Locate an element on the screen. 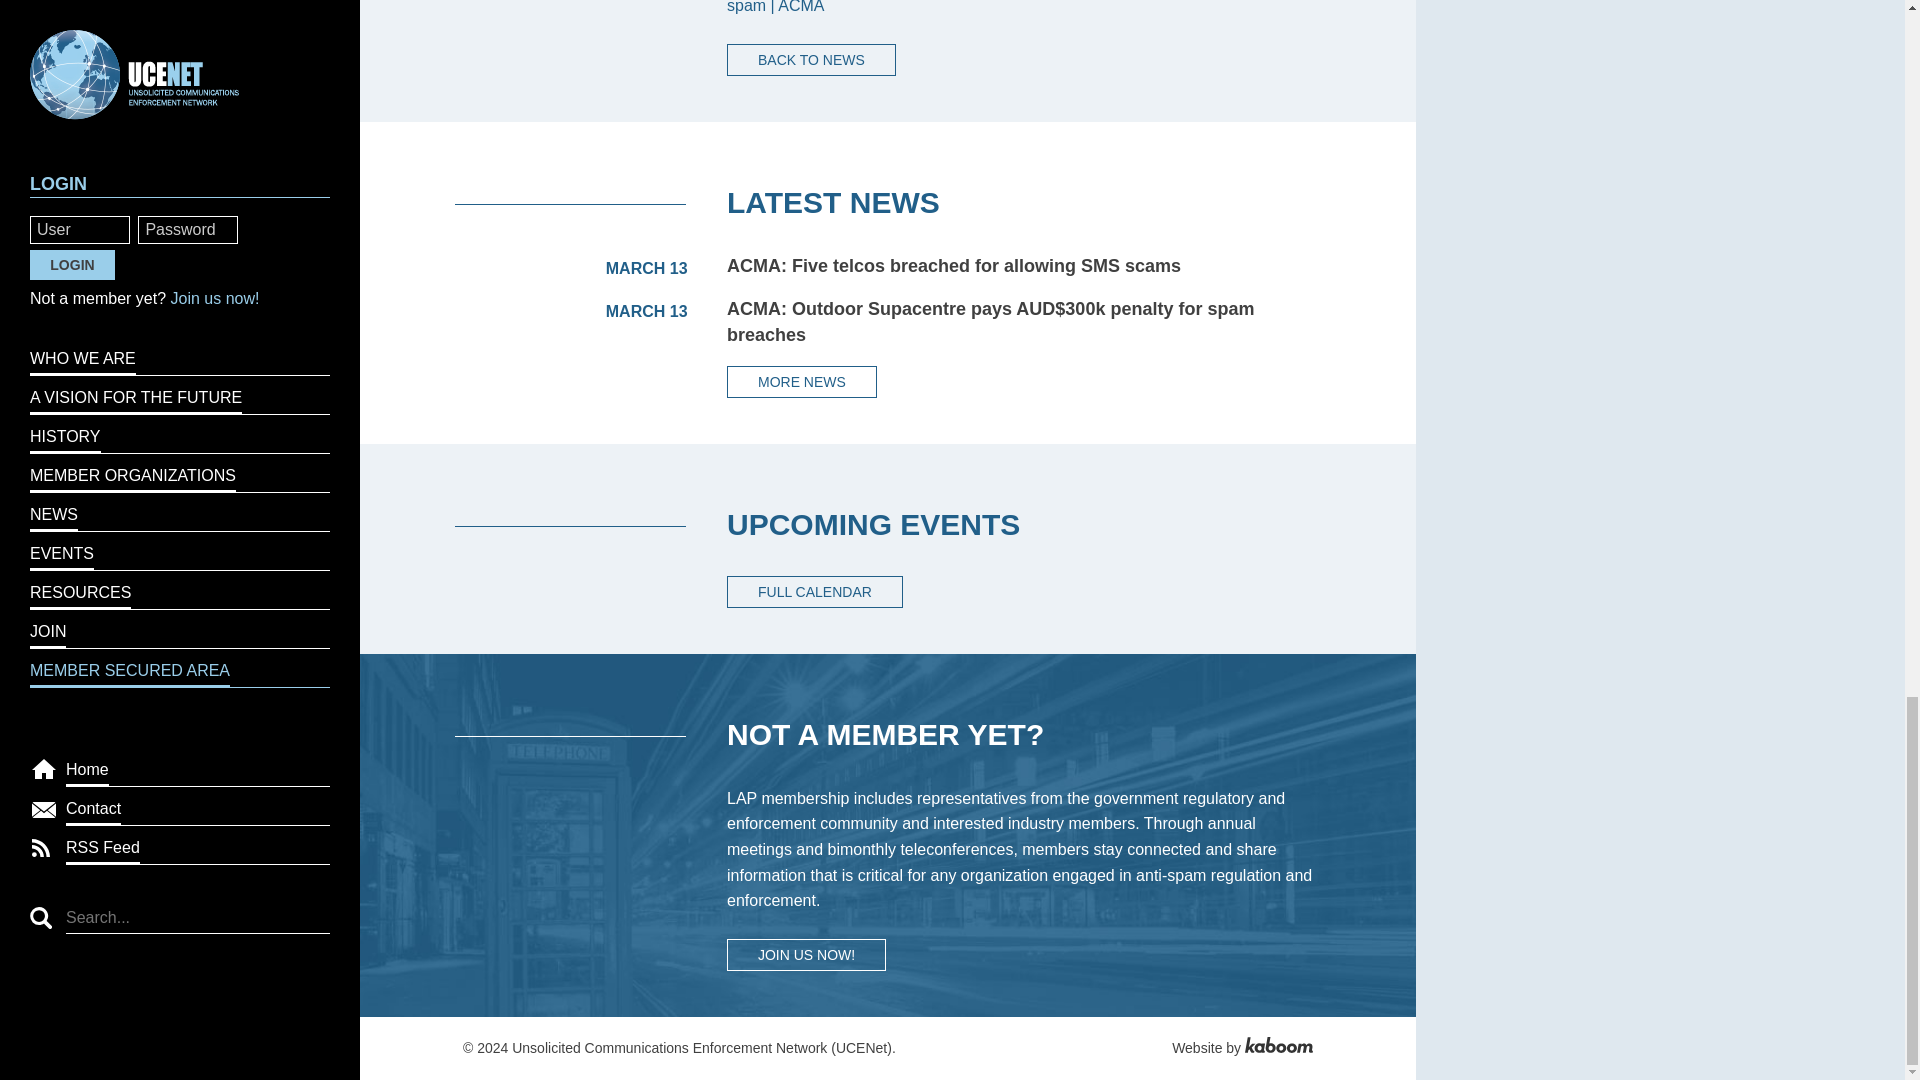 This screenshot has height=1080, width=1920. ACMA: Five telcos breached for allowing SMS scams is located at coordinates (954, 266).